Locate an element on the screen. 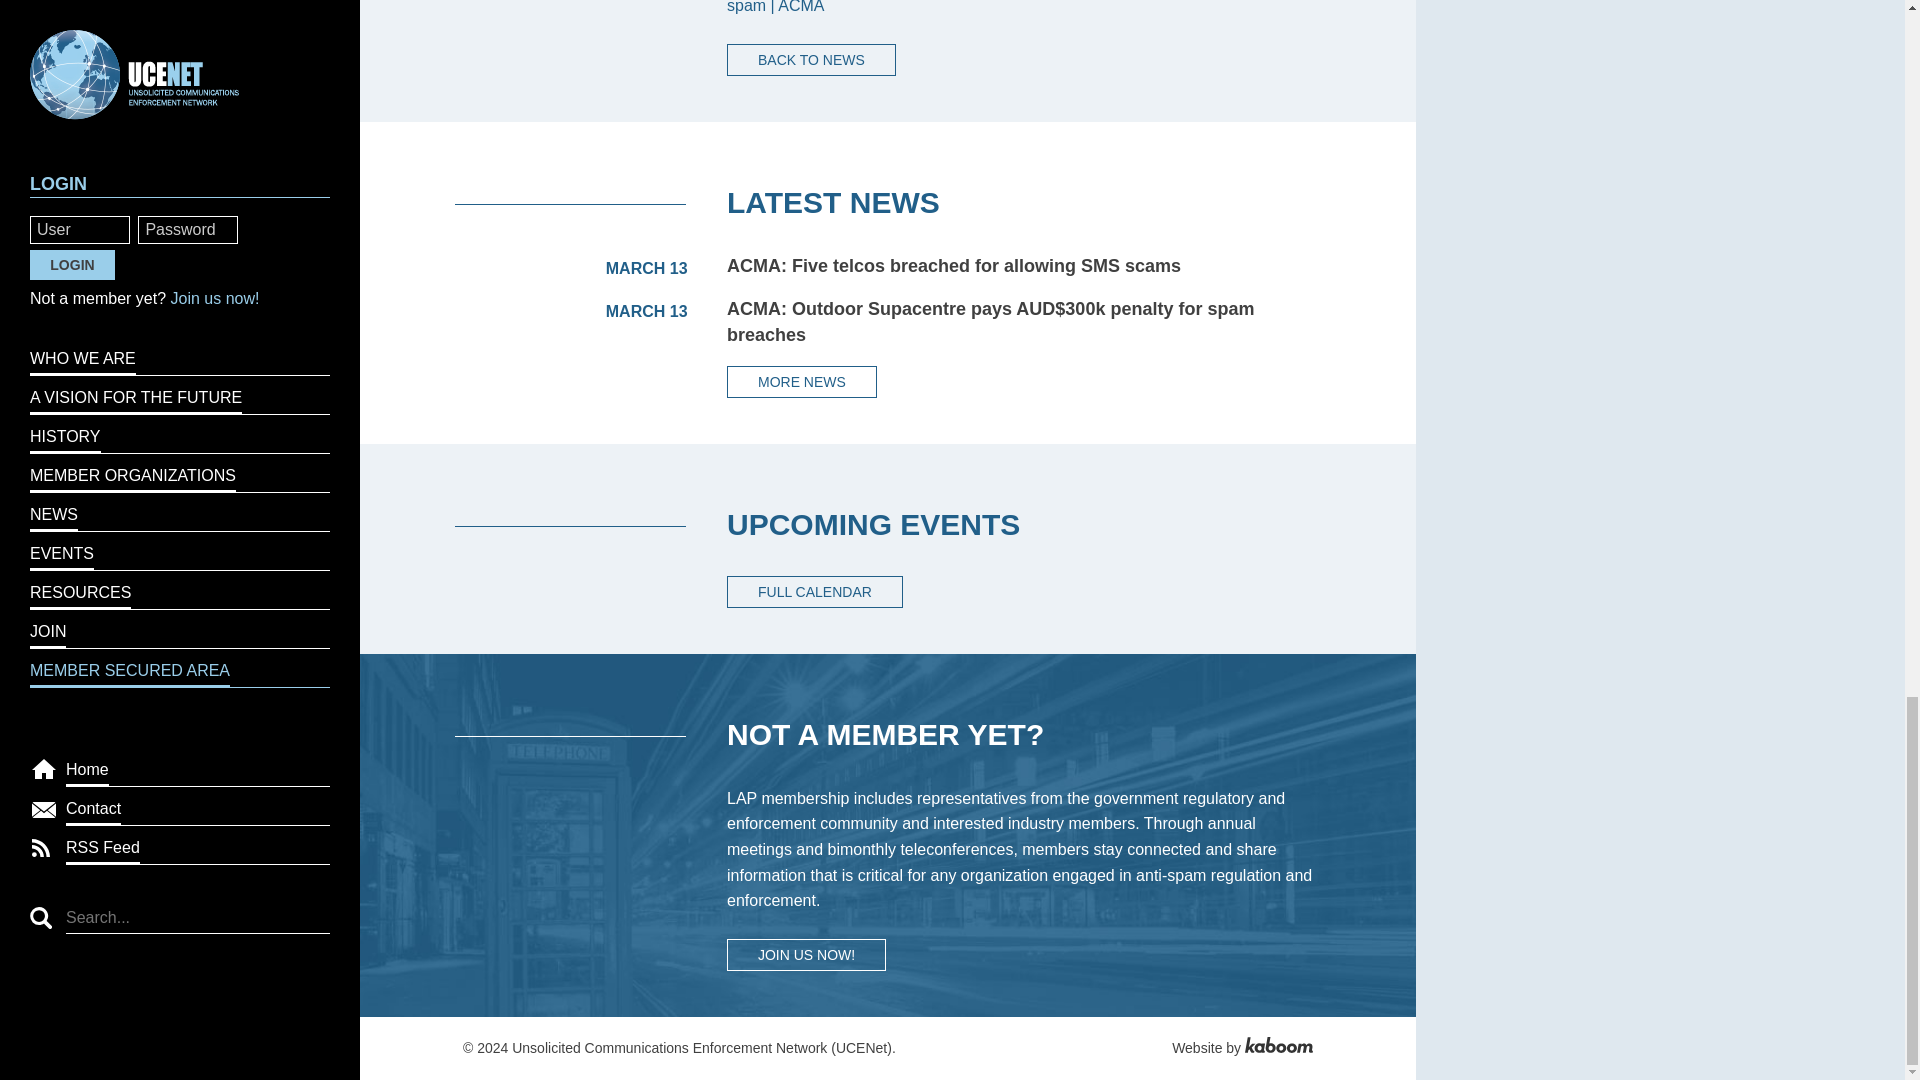 This screenshot has height=1080, width=1920. ACMA: Five telcos breached for allowing SMS scams is located at coordinates (954, 266).